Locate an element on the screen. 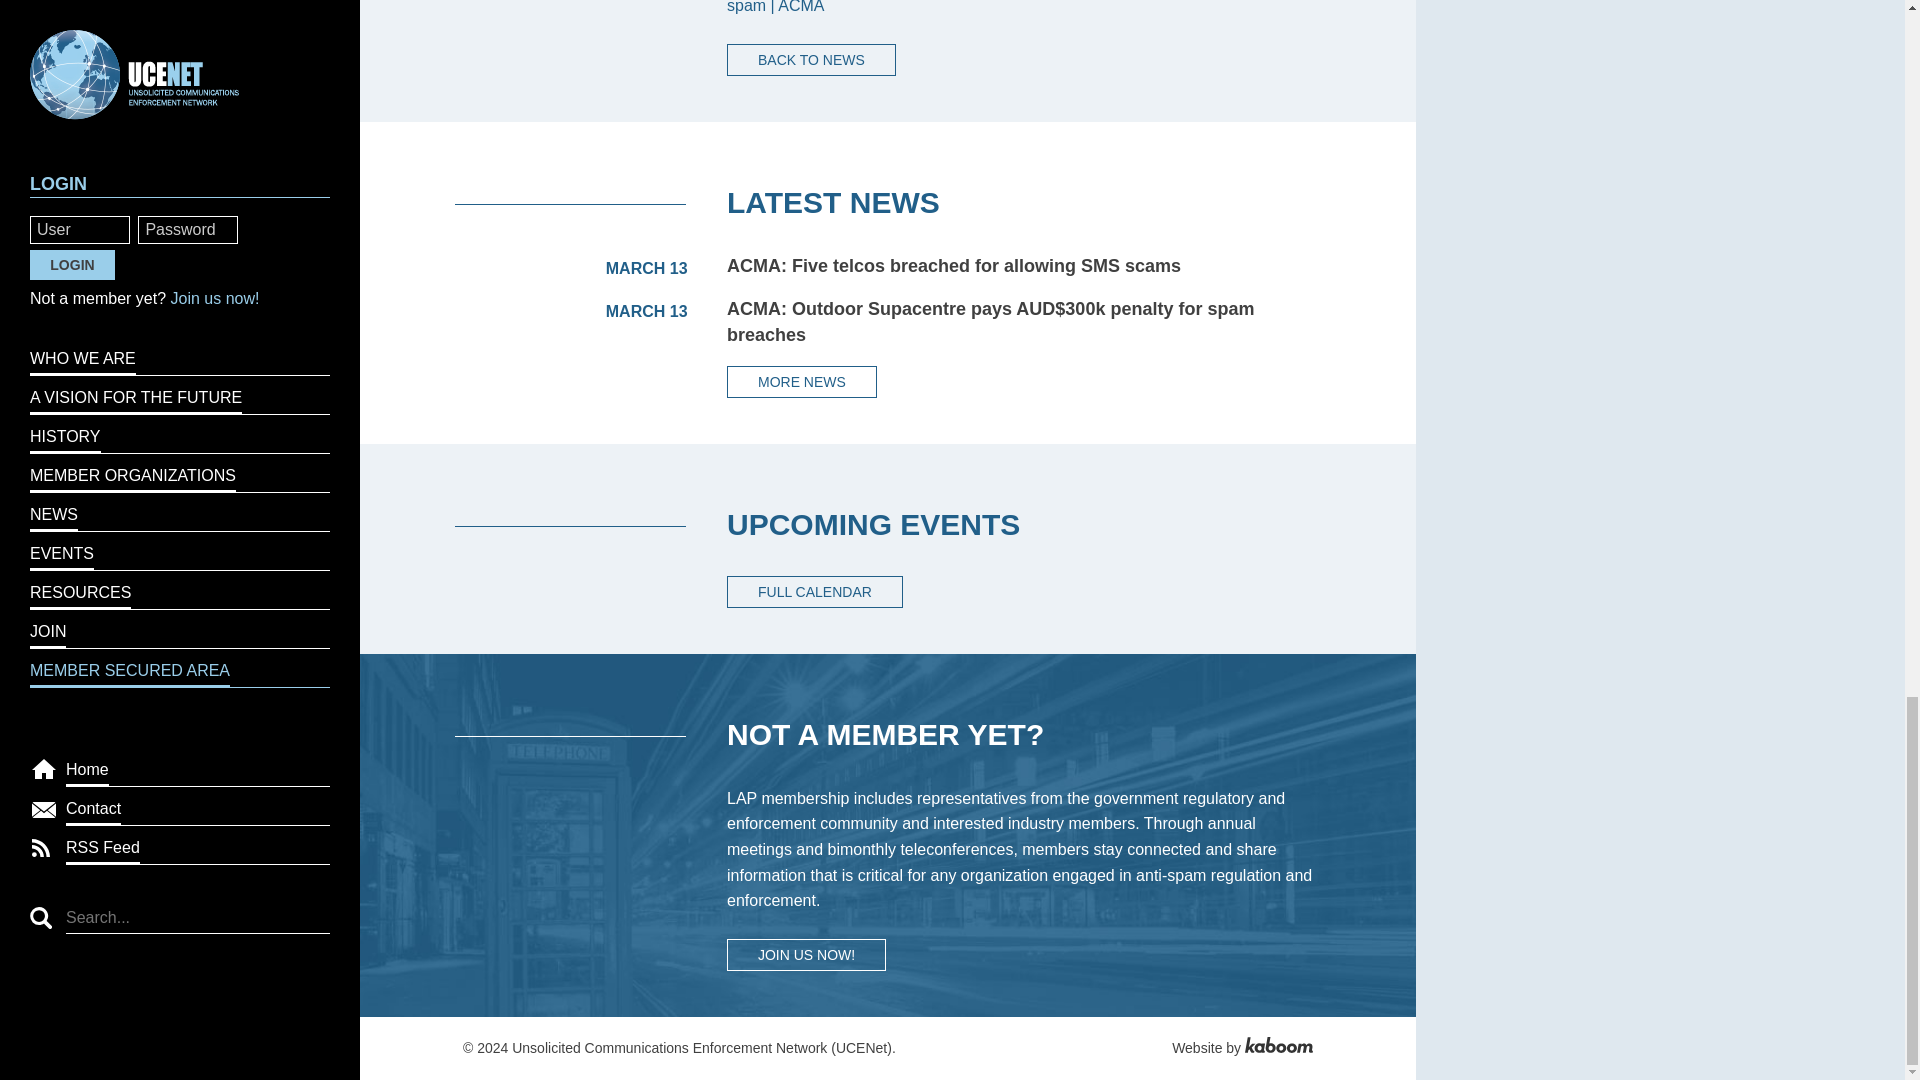 This screenshot has height=1080, width=1920. ACMA: Five telcos breached for allowing SMS scams is located at coordinates (954, 266).